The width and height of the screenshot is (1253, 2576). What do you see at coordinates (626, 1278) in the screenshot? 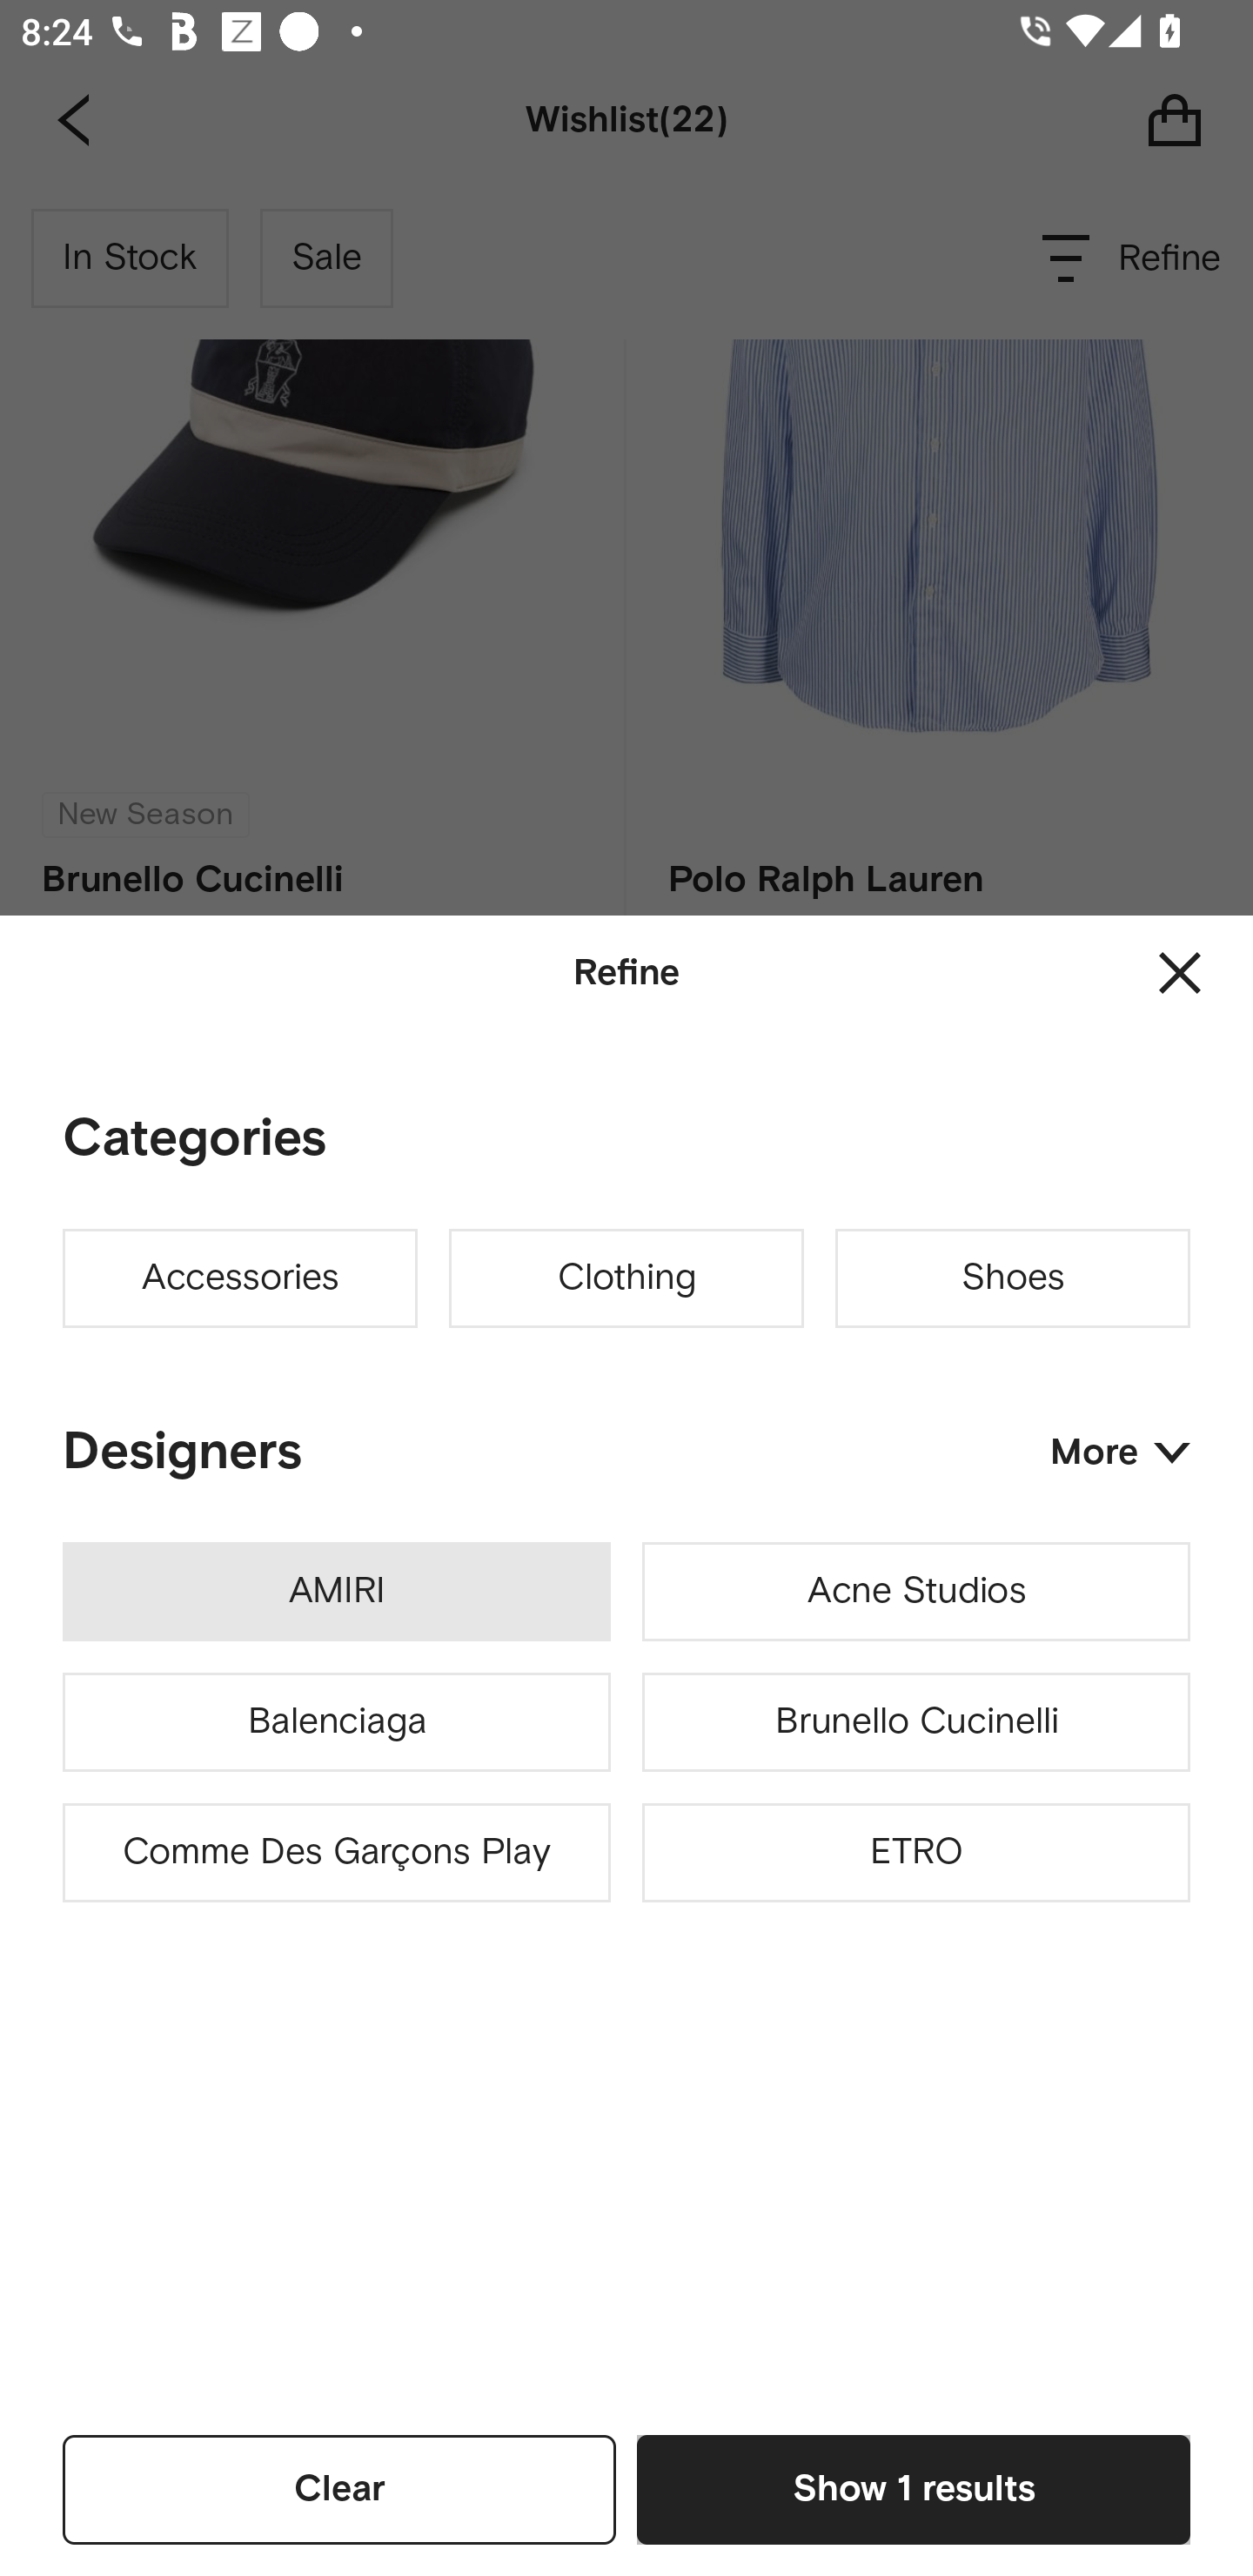
I see `Clothing` at bounding box center [626, 1278].